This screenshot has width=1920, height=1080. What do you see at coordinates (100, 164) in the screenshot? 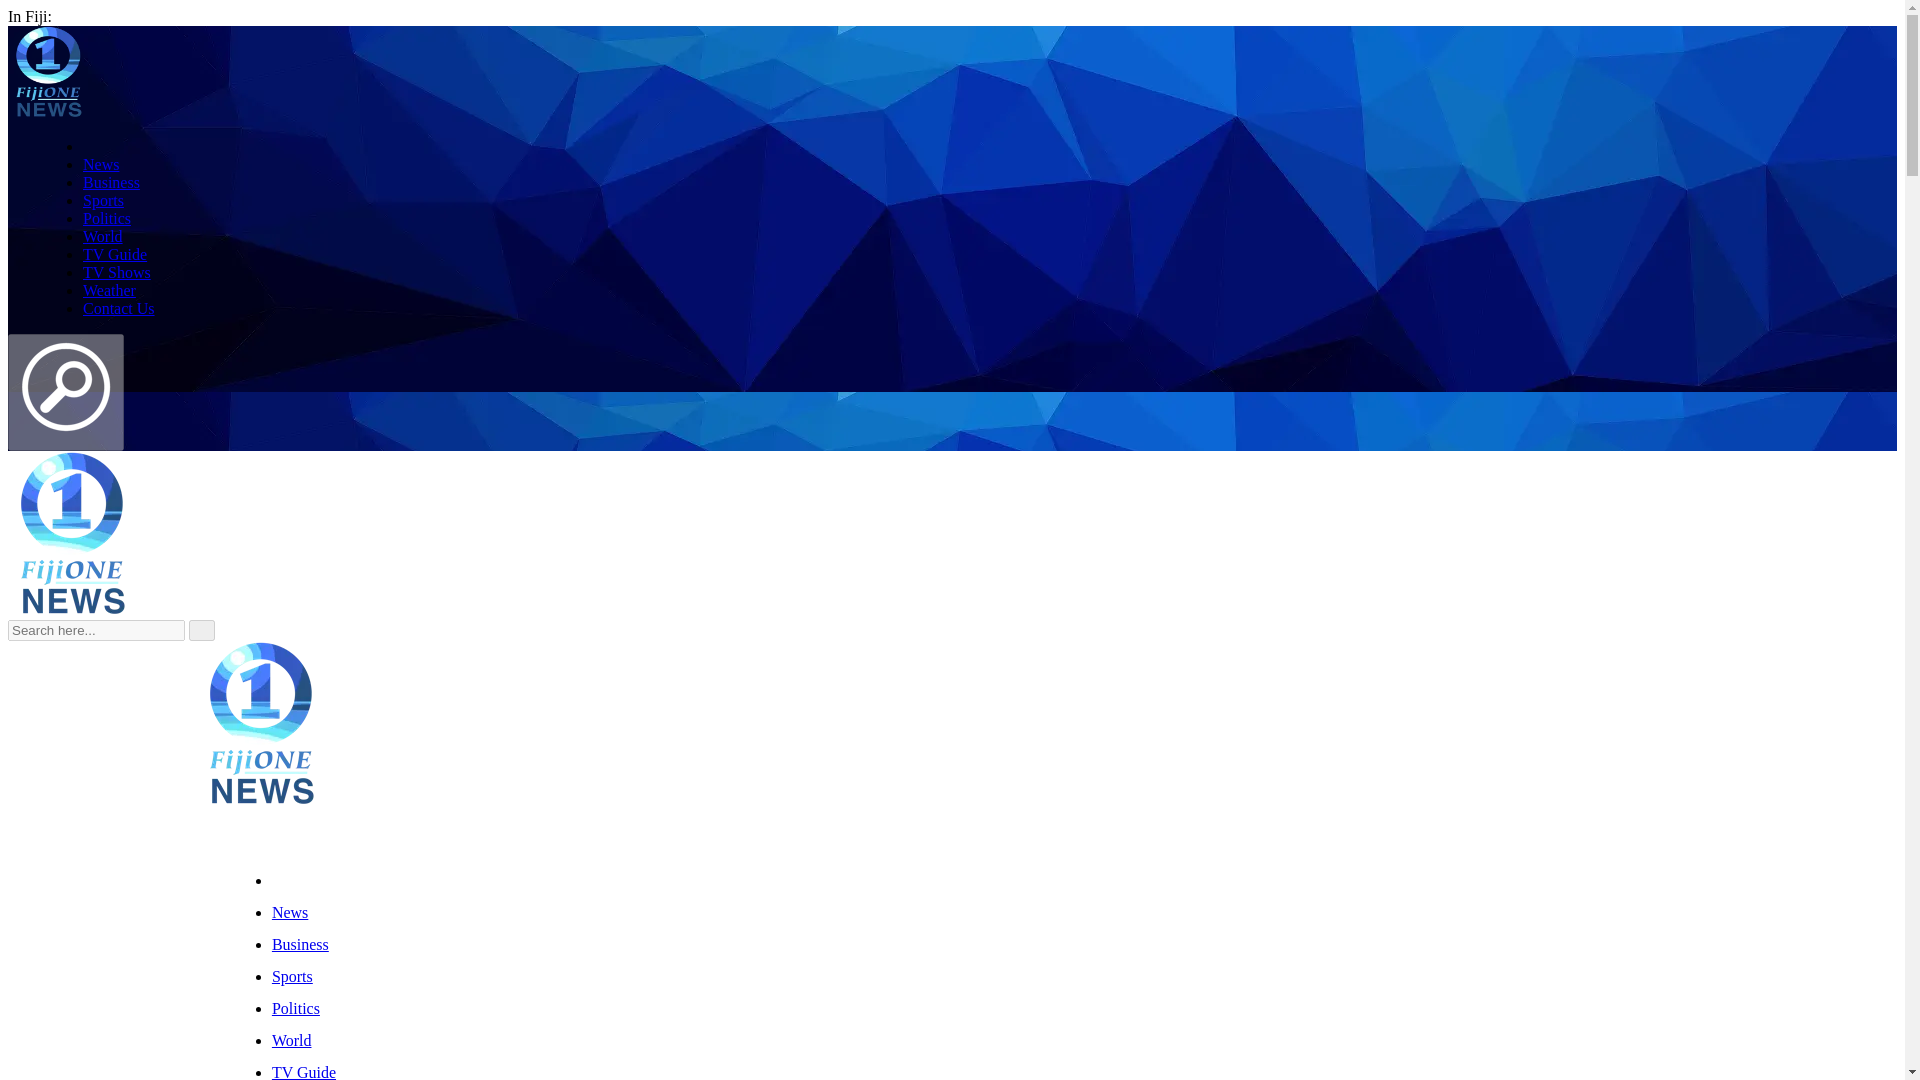
I see `News` at bounding box center [100, 164].